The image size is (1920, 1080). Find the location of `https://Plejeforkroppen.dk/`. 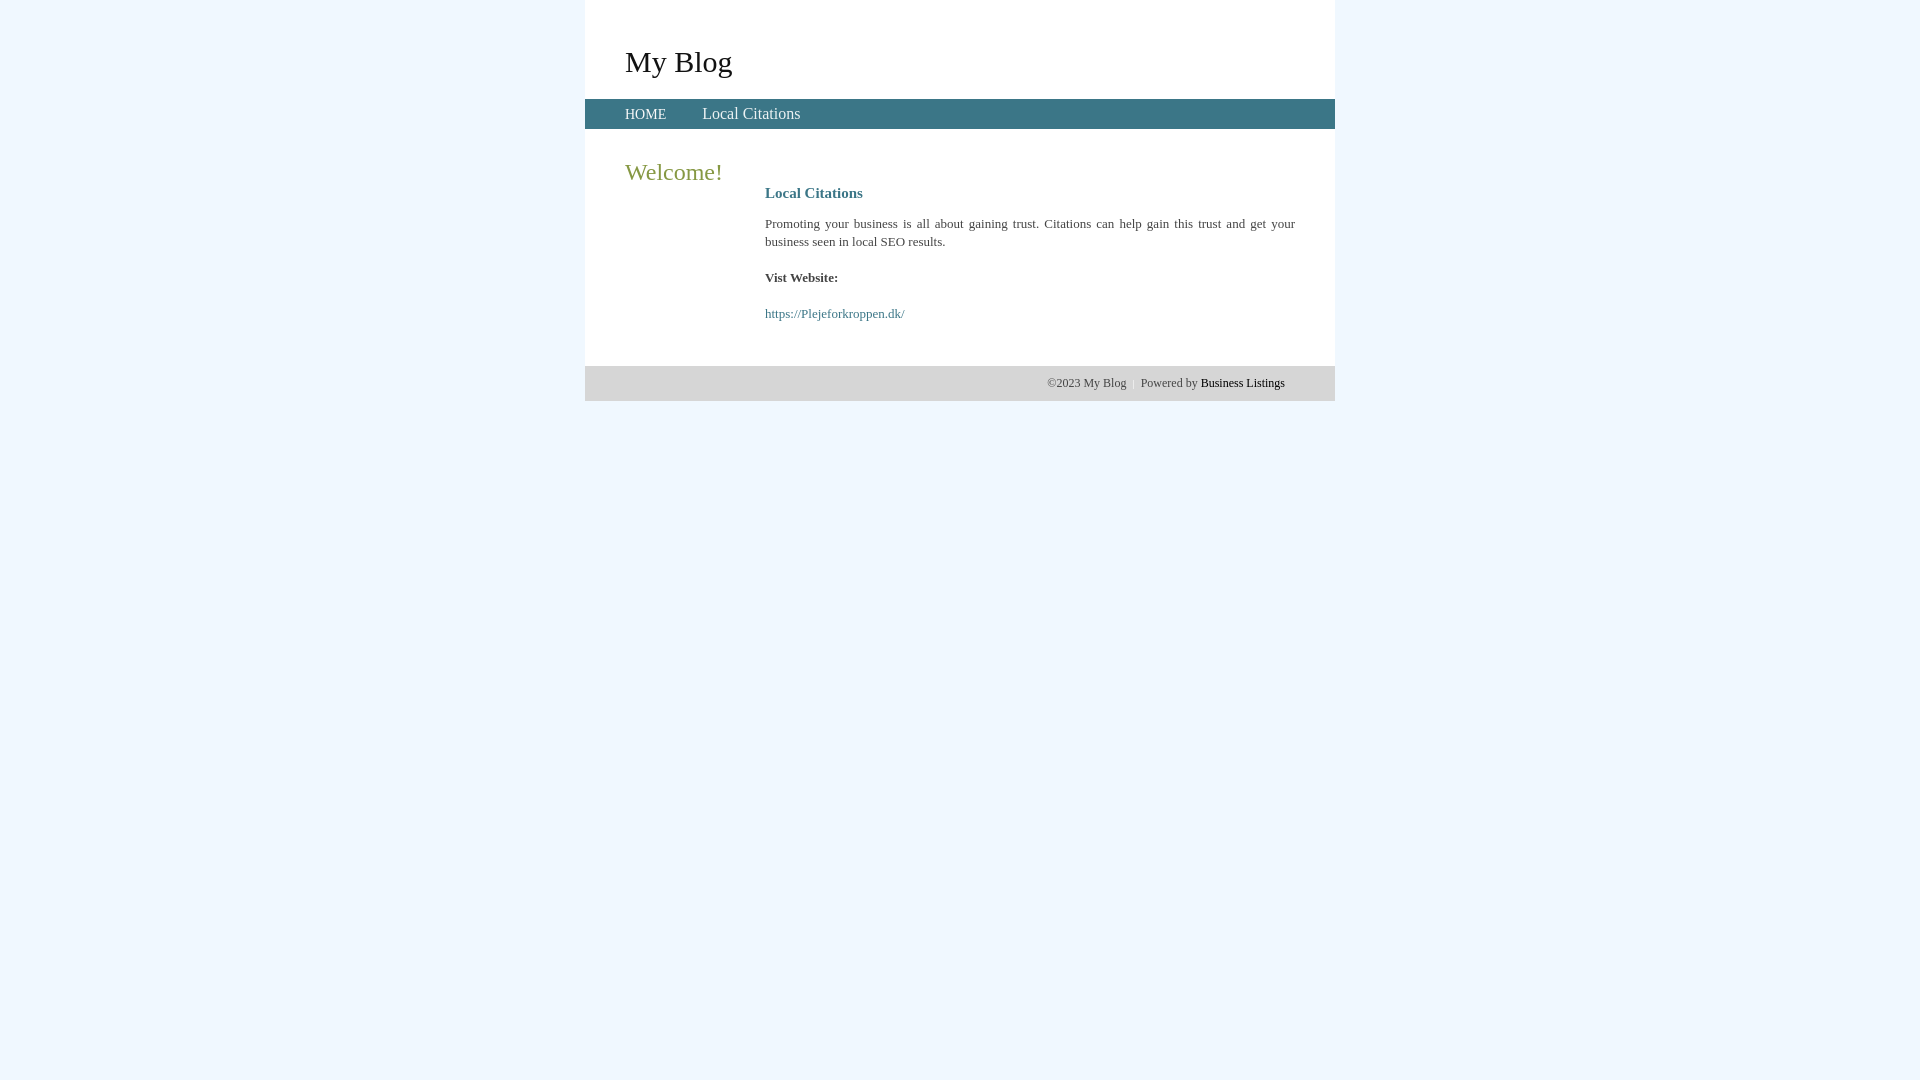

https://Plejeforkroppen.dk/ is located at coordinates (835, 314).